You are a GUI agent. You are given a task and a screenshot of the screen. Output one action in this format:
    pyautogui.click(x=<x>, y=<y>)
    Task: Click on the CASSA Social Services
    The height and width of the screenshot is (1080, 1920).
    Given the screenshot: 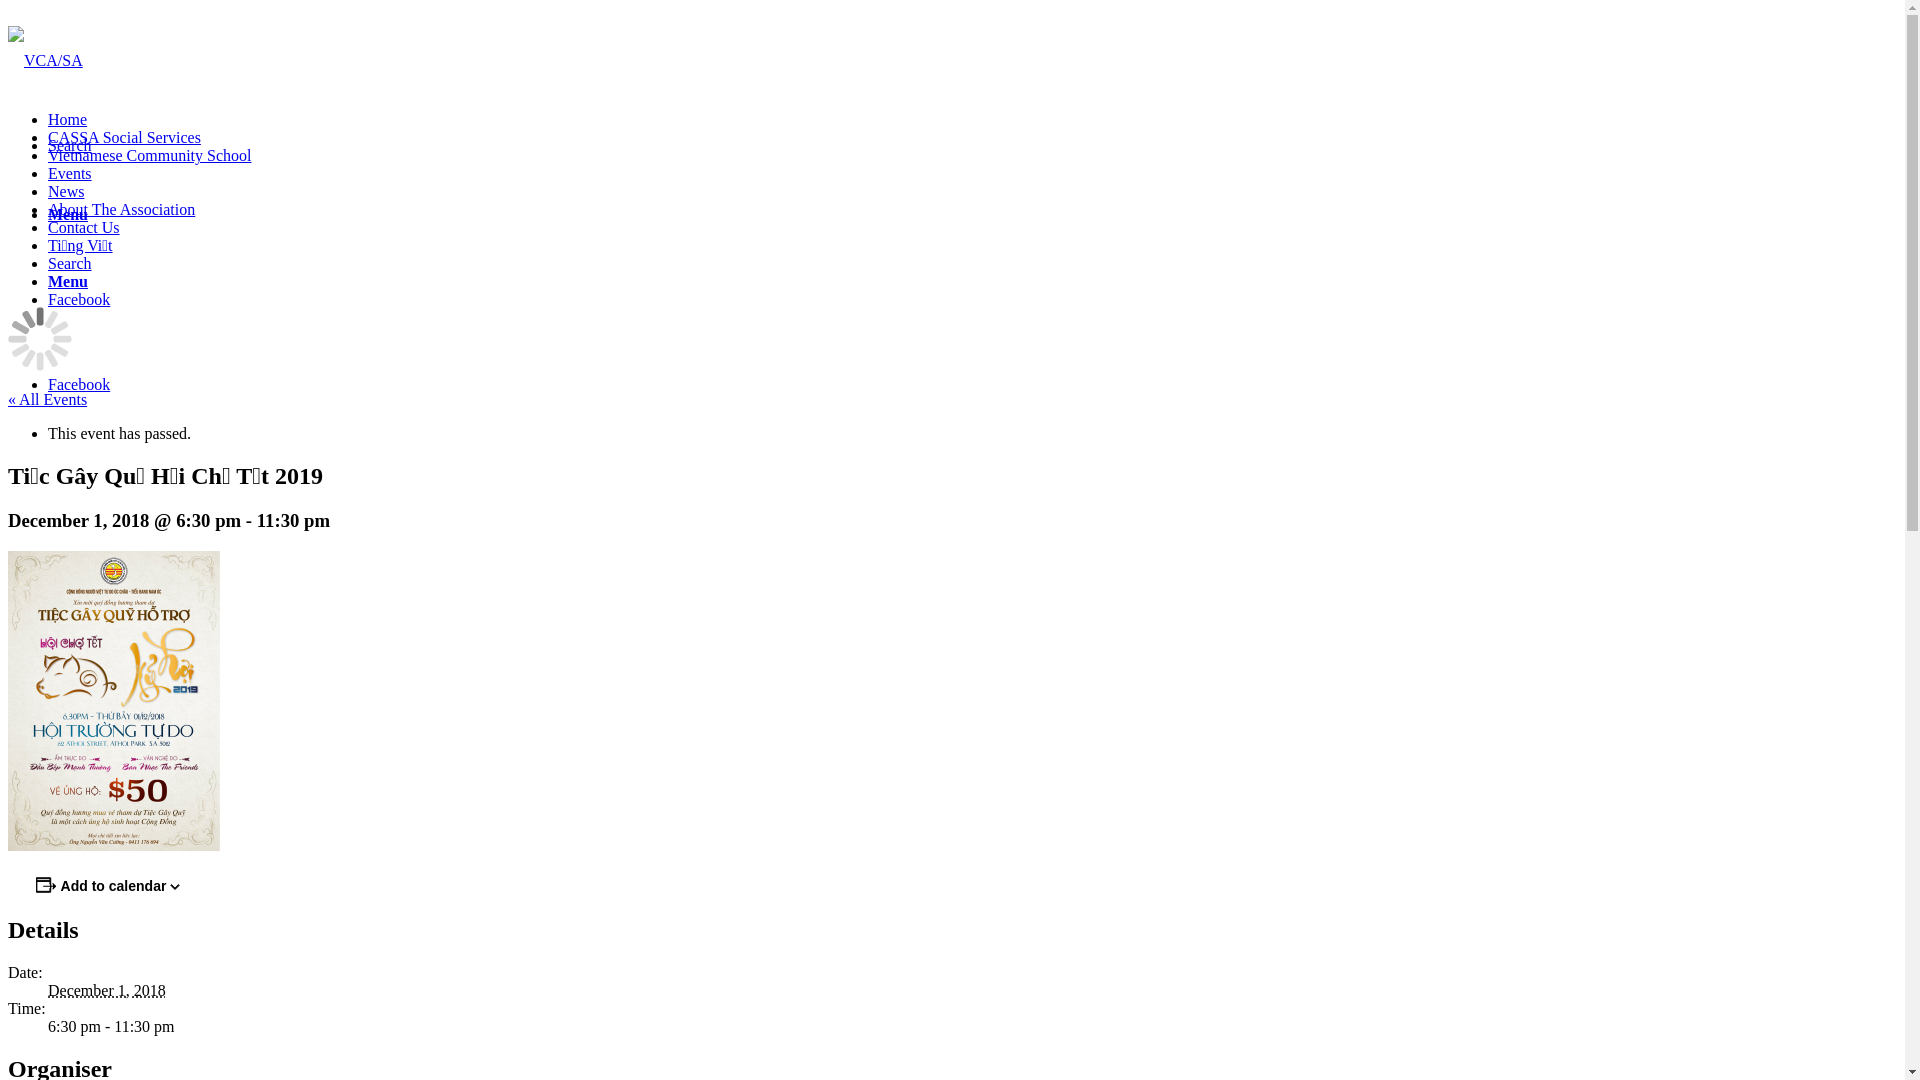 What is the action you would take?
    pyautogui.click(x=124, y=138)
    